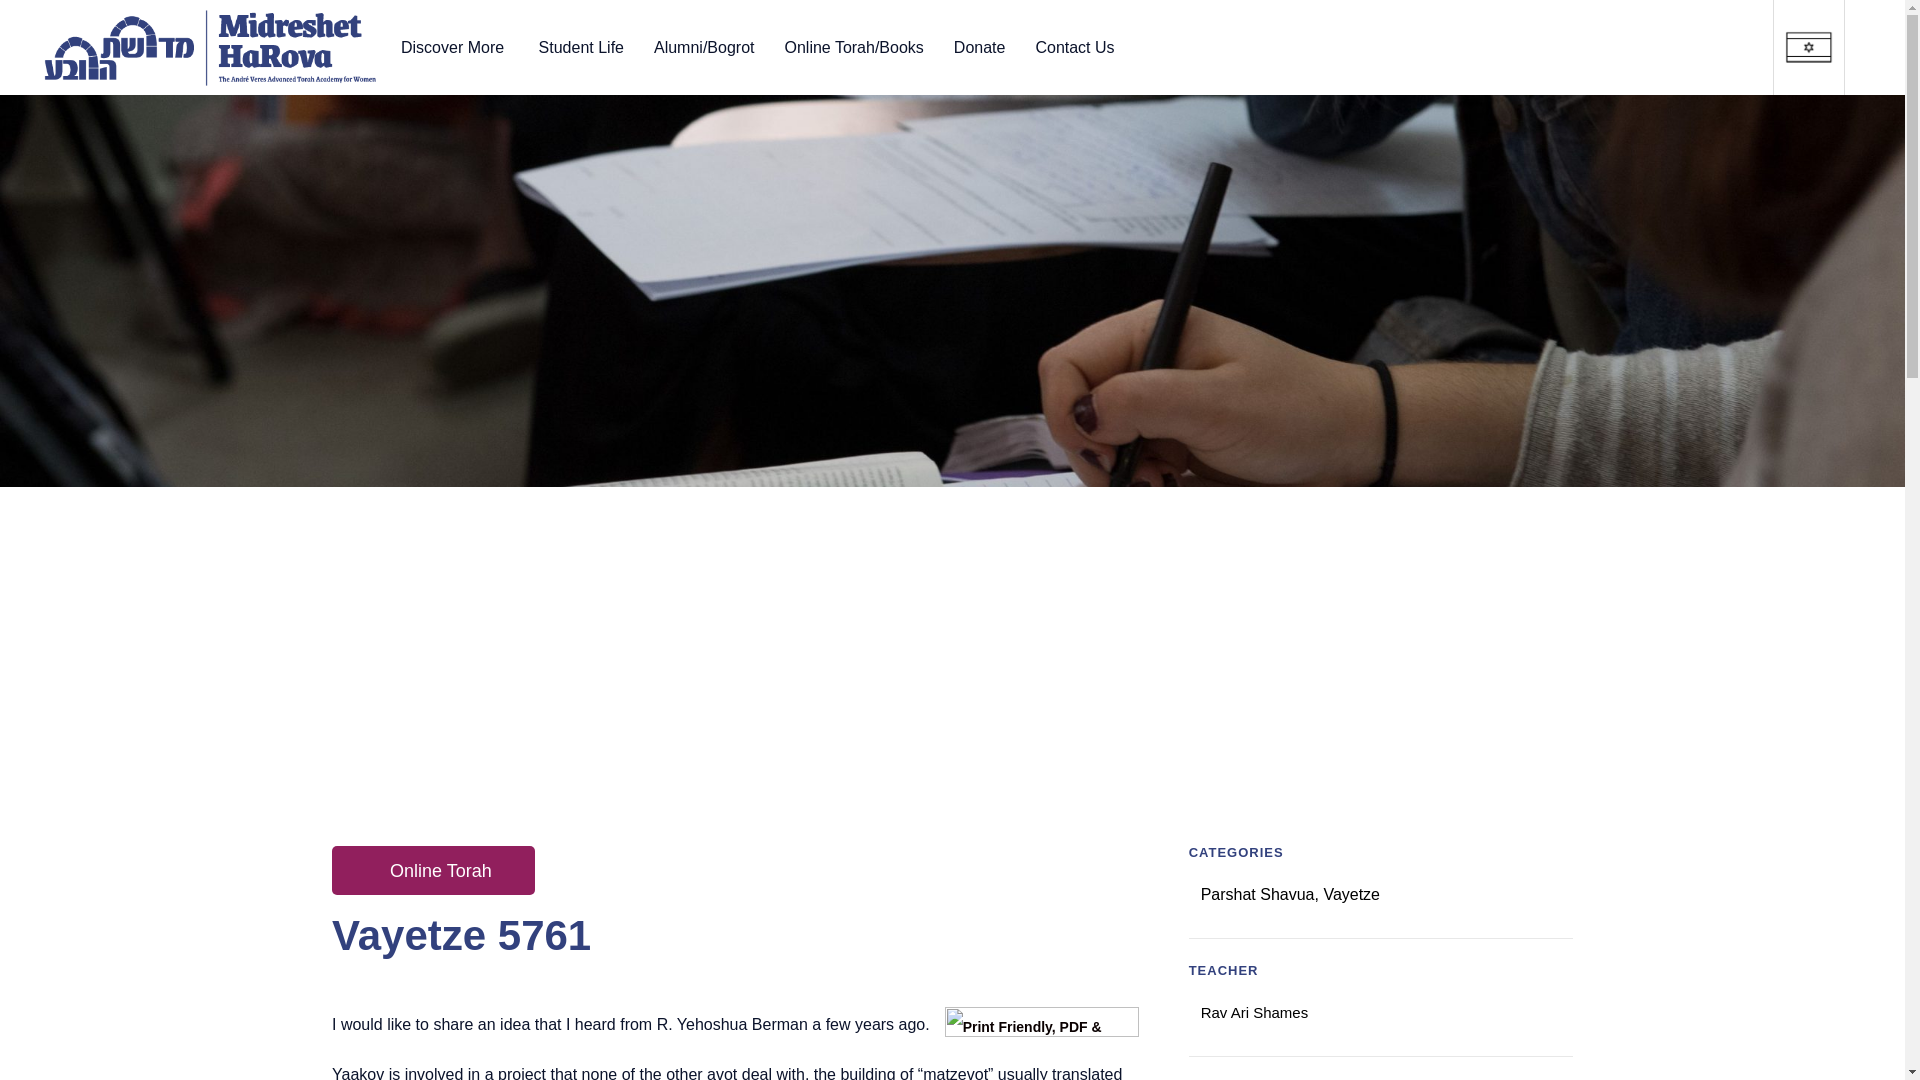 Image resolution: width=1920 pixels, height=1080 pixels. What do you see at coordinates (1074, 46) in the screenshot?
I see `Contact Us` at bounding box center [1074, 46].